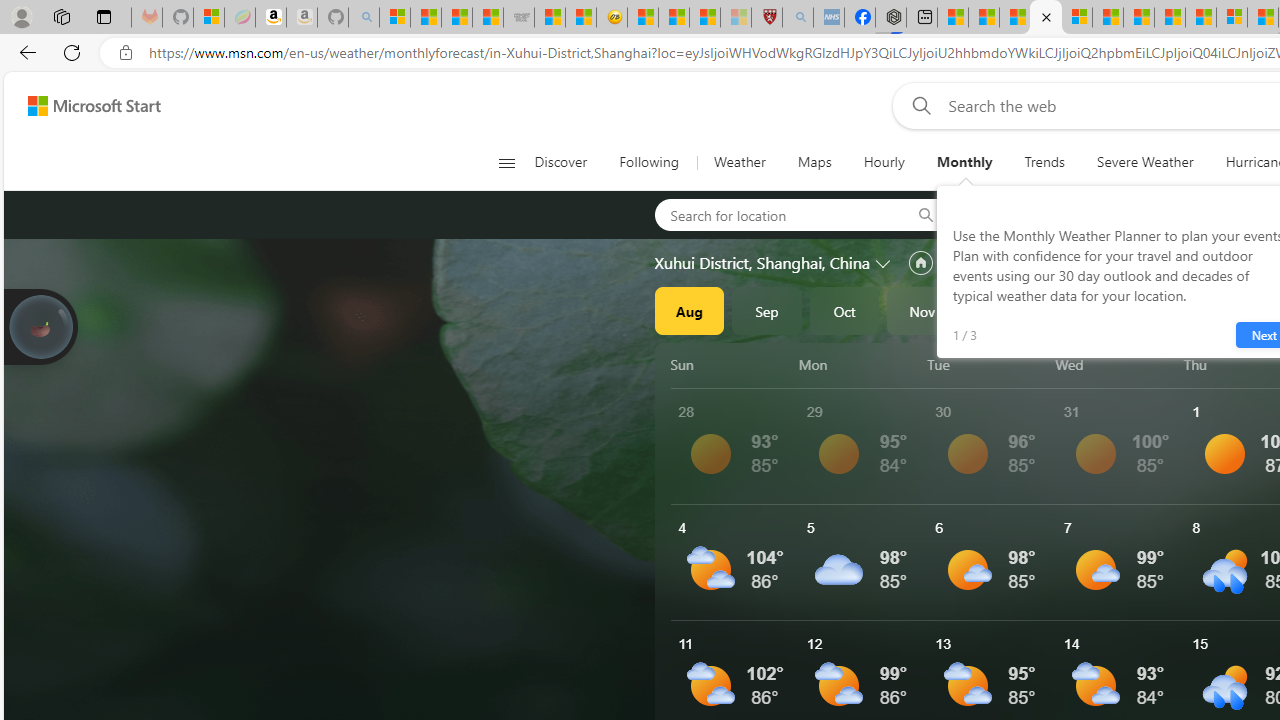 The image size is (1280, 720). What do you see at coordinates (776, 214) in the screenshot?
I see `Search for location` at bounding box center [776, 214].